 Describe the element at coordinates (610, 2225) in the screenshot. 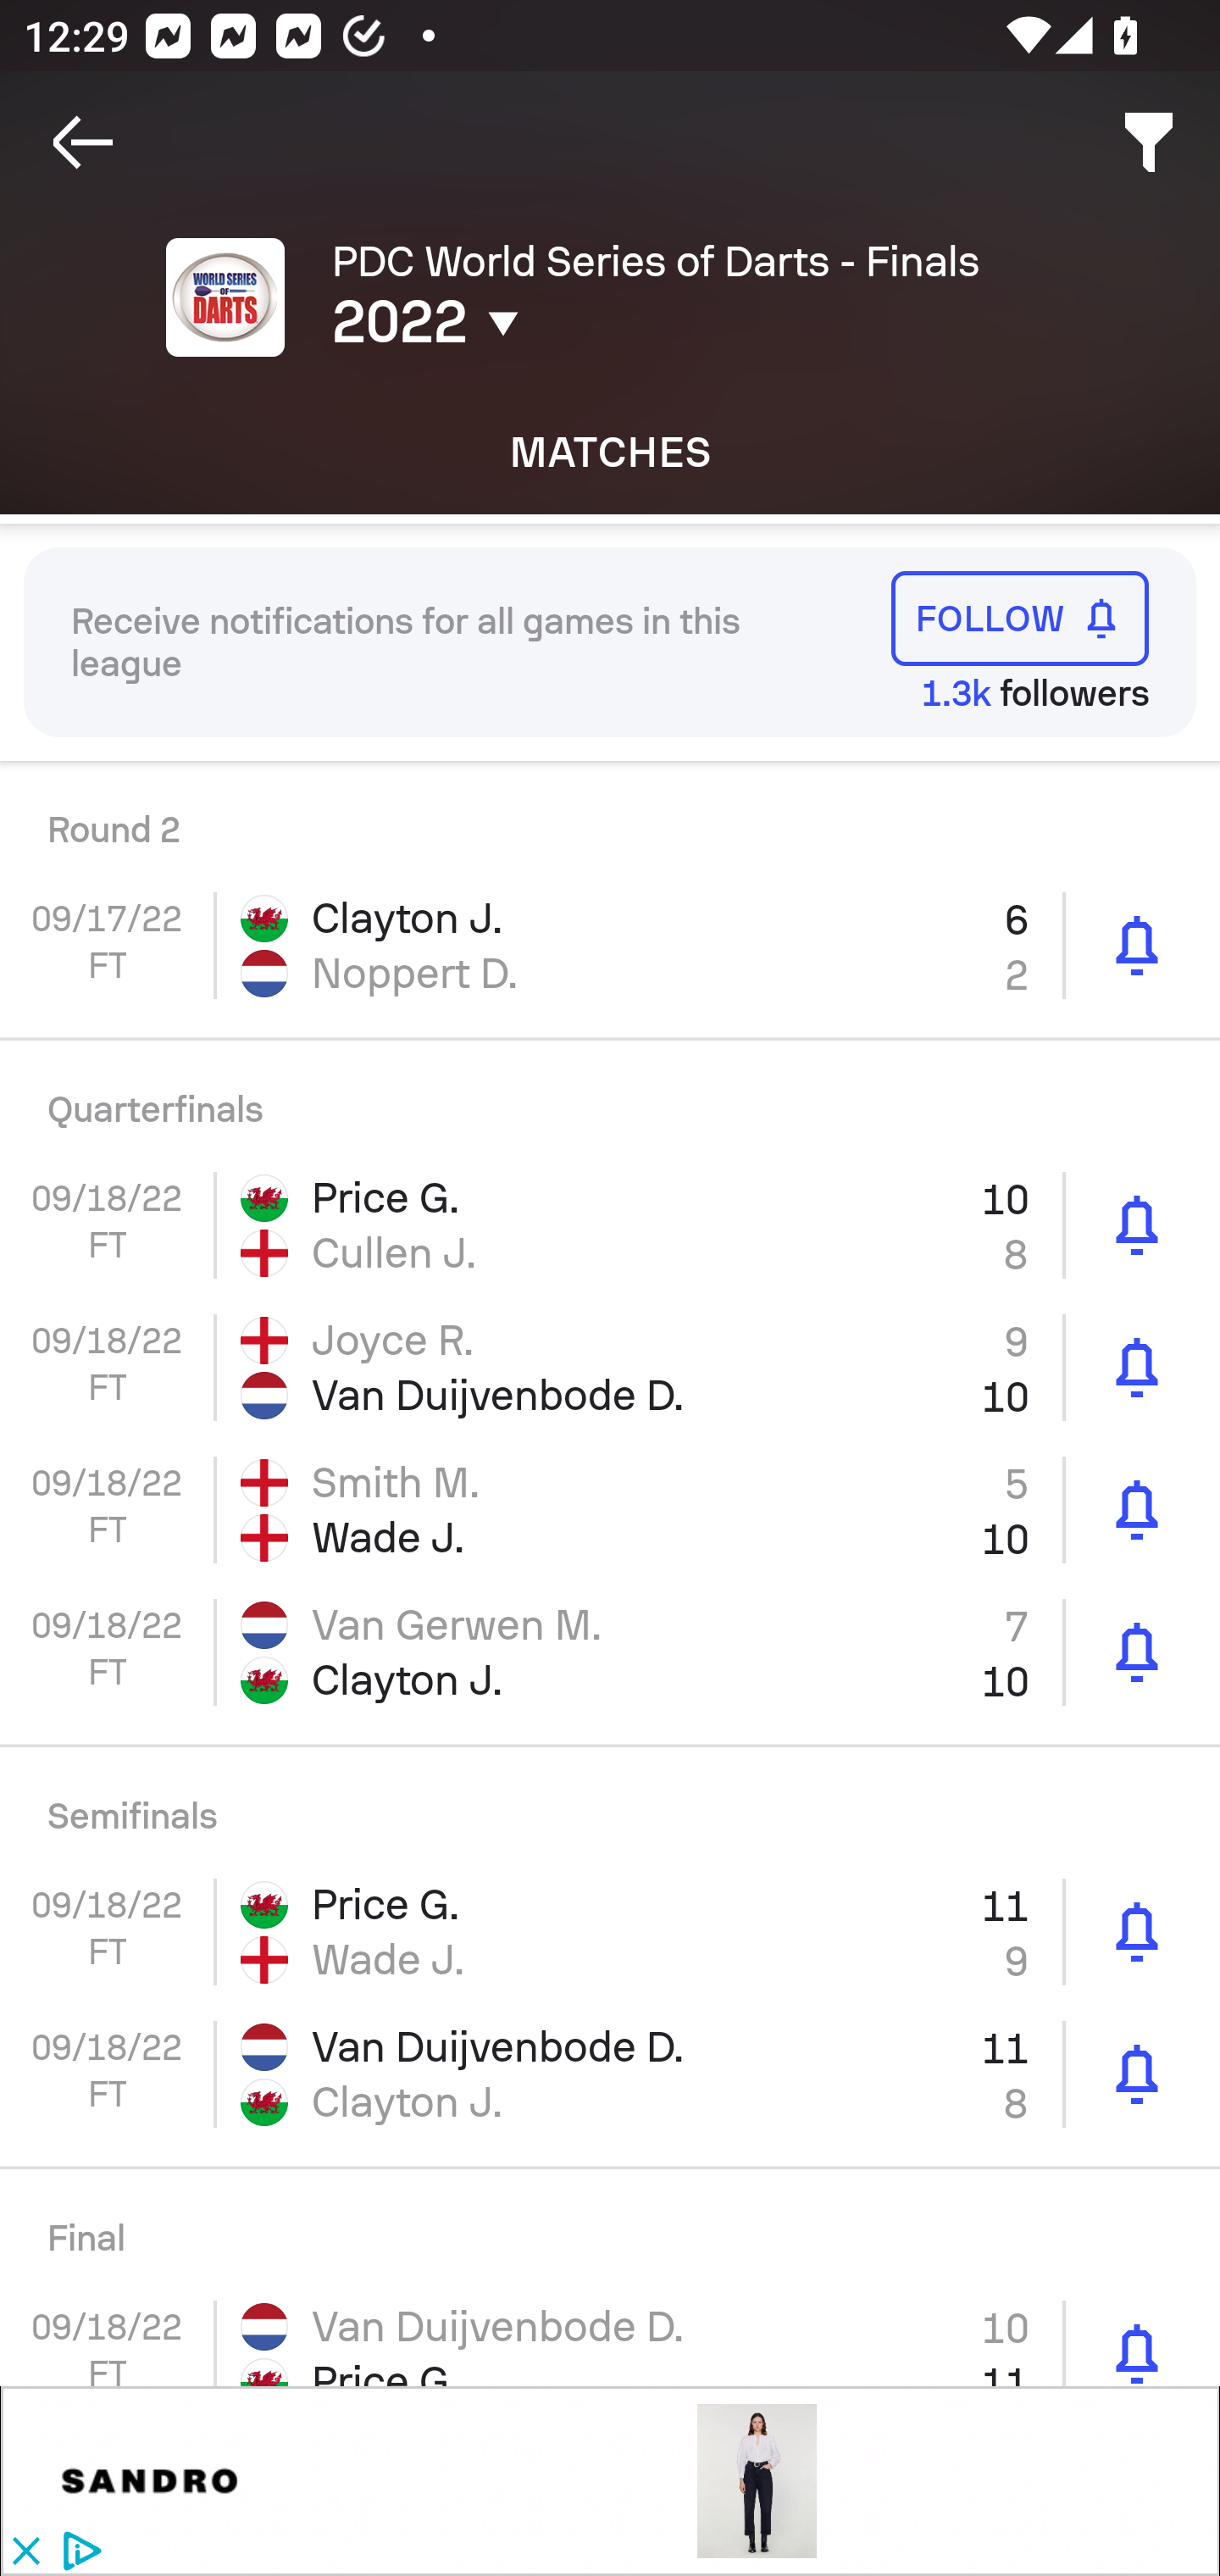

I see `Final` at that location.